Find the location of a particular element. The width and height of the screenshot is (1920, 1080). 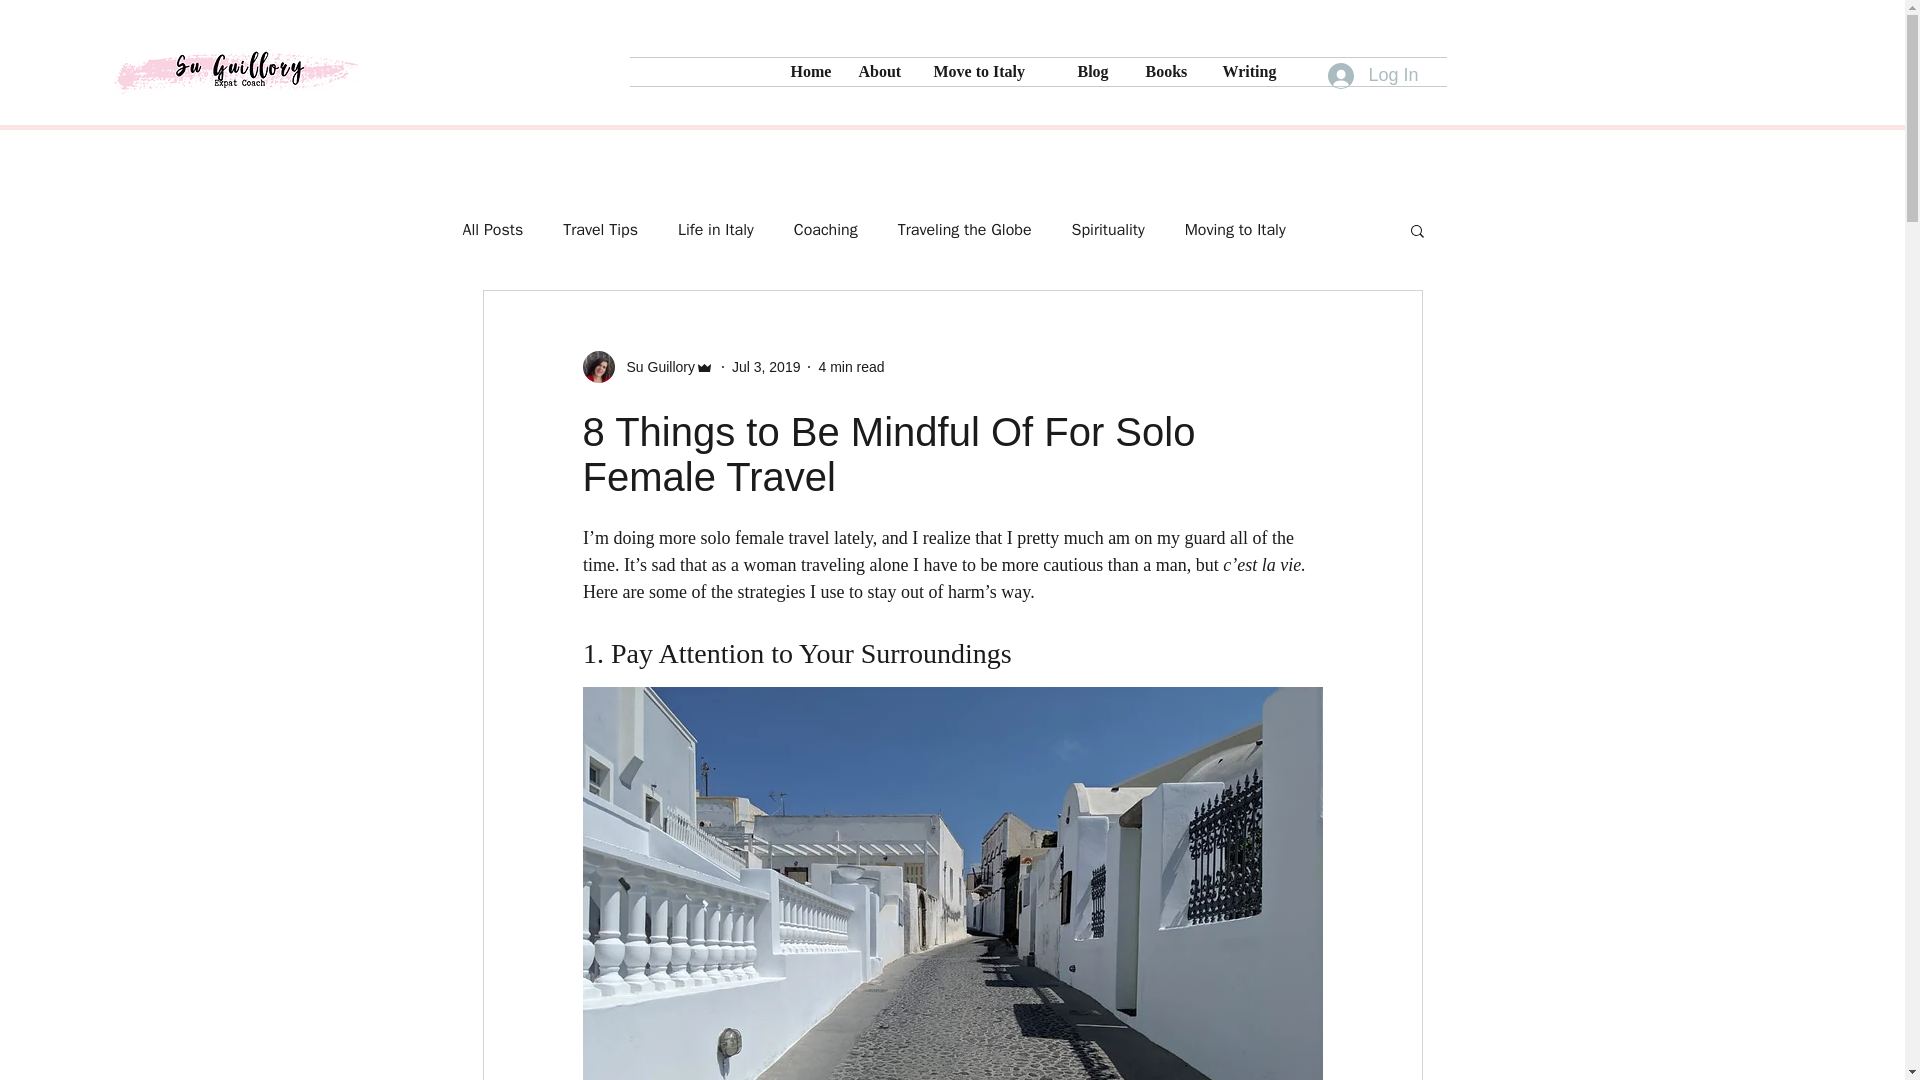

Spirituality is located at coordinates (1108, 230).